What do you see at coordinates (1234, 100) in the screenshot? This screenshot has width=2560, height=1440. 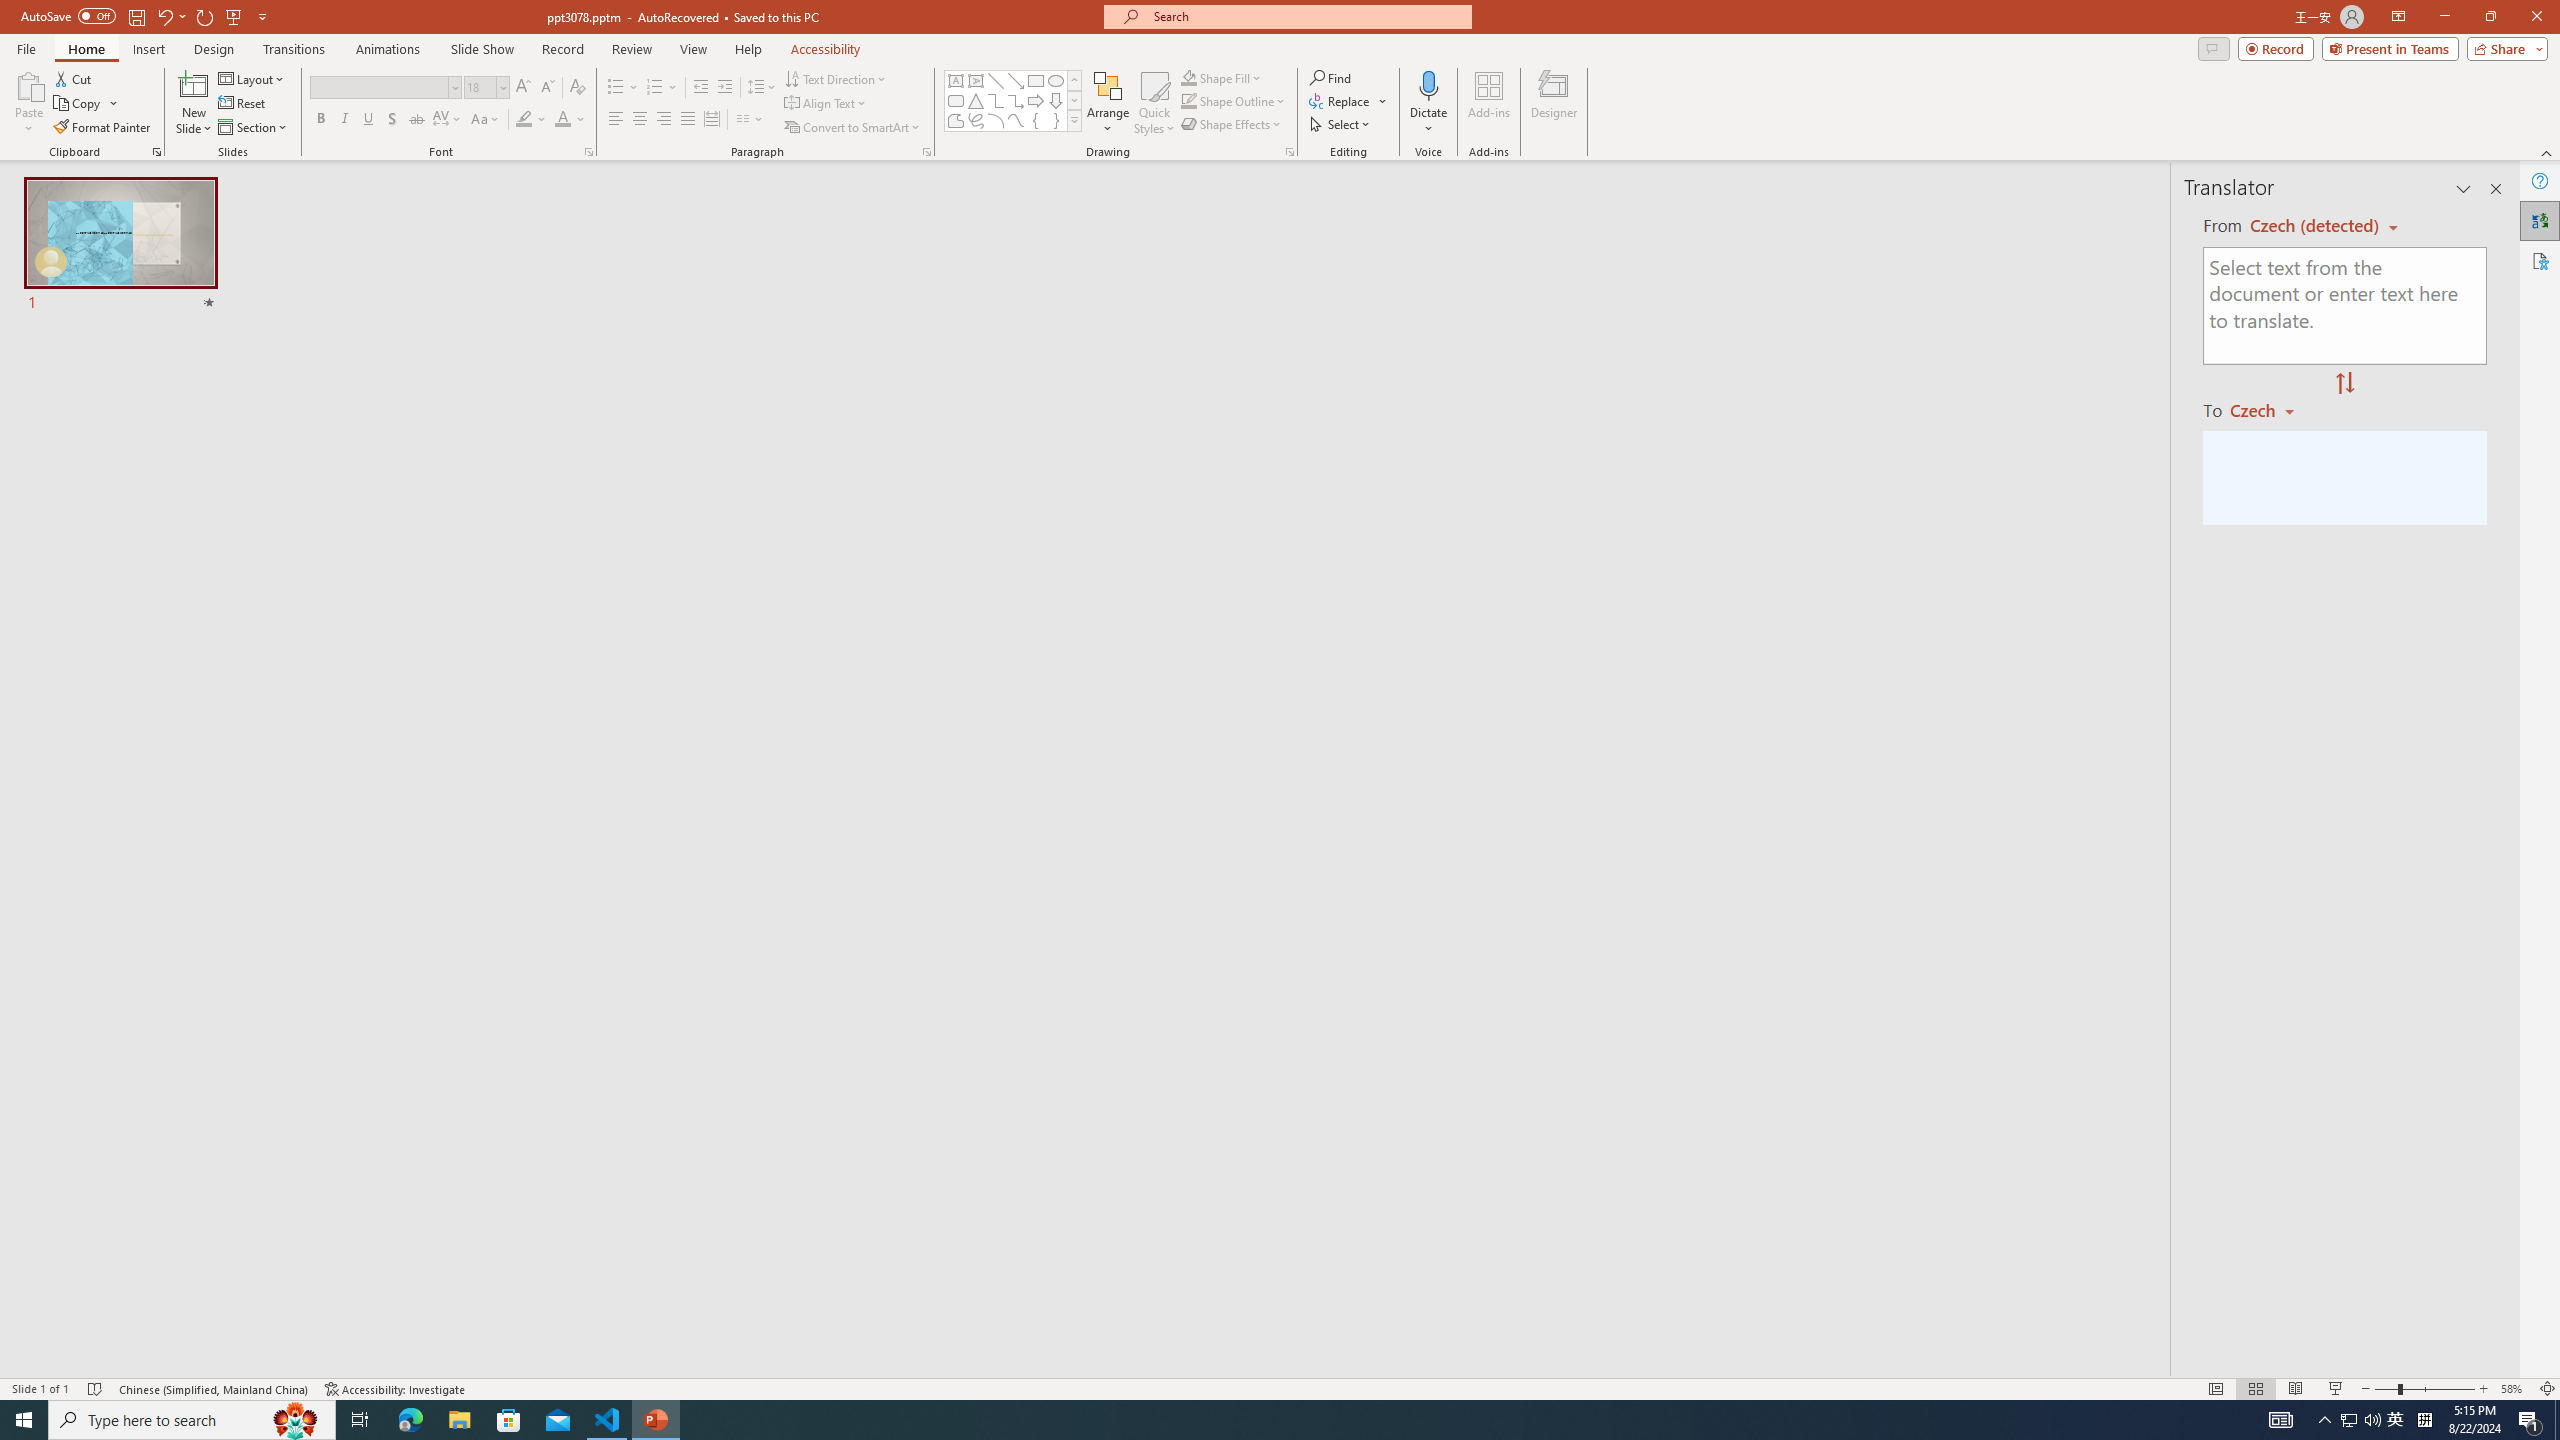 I see `Shape Outline` at bounding box center [1234, 100].